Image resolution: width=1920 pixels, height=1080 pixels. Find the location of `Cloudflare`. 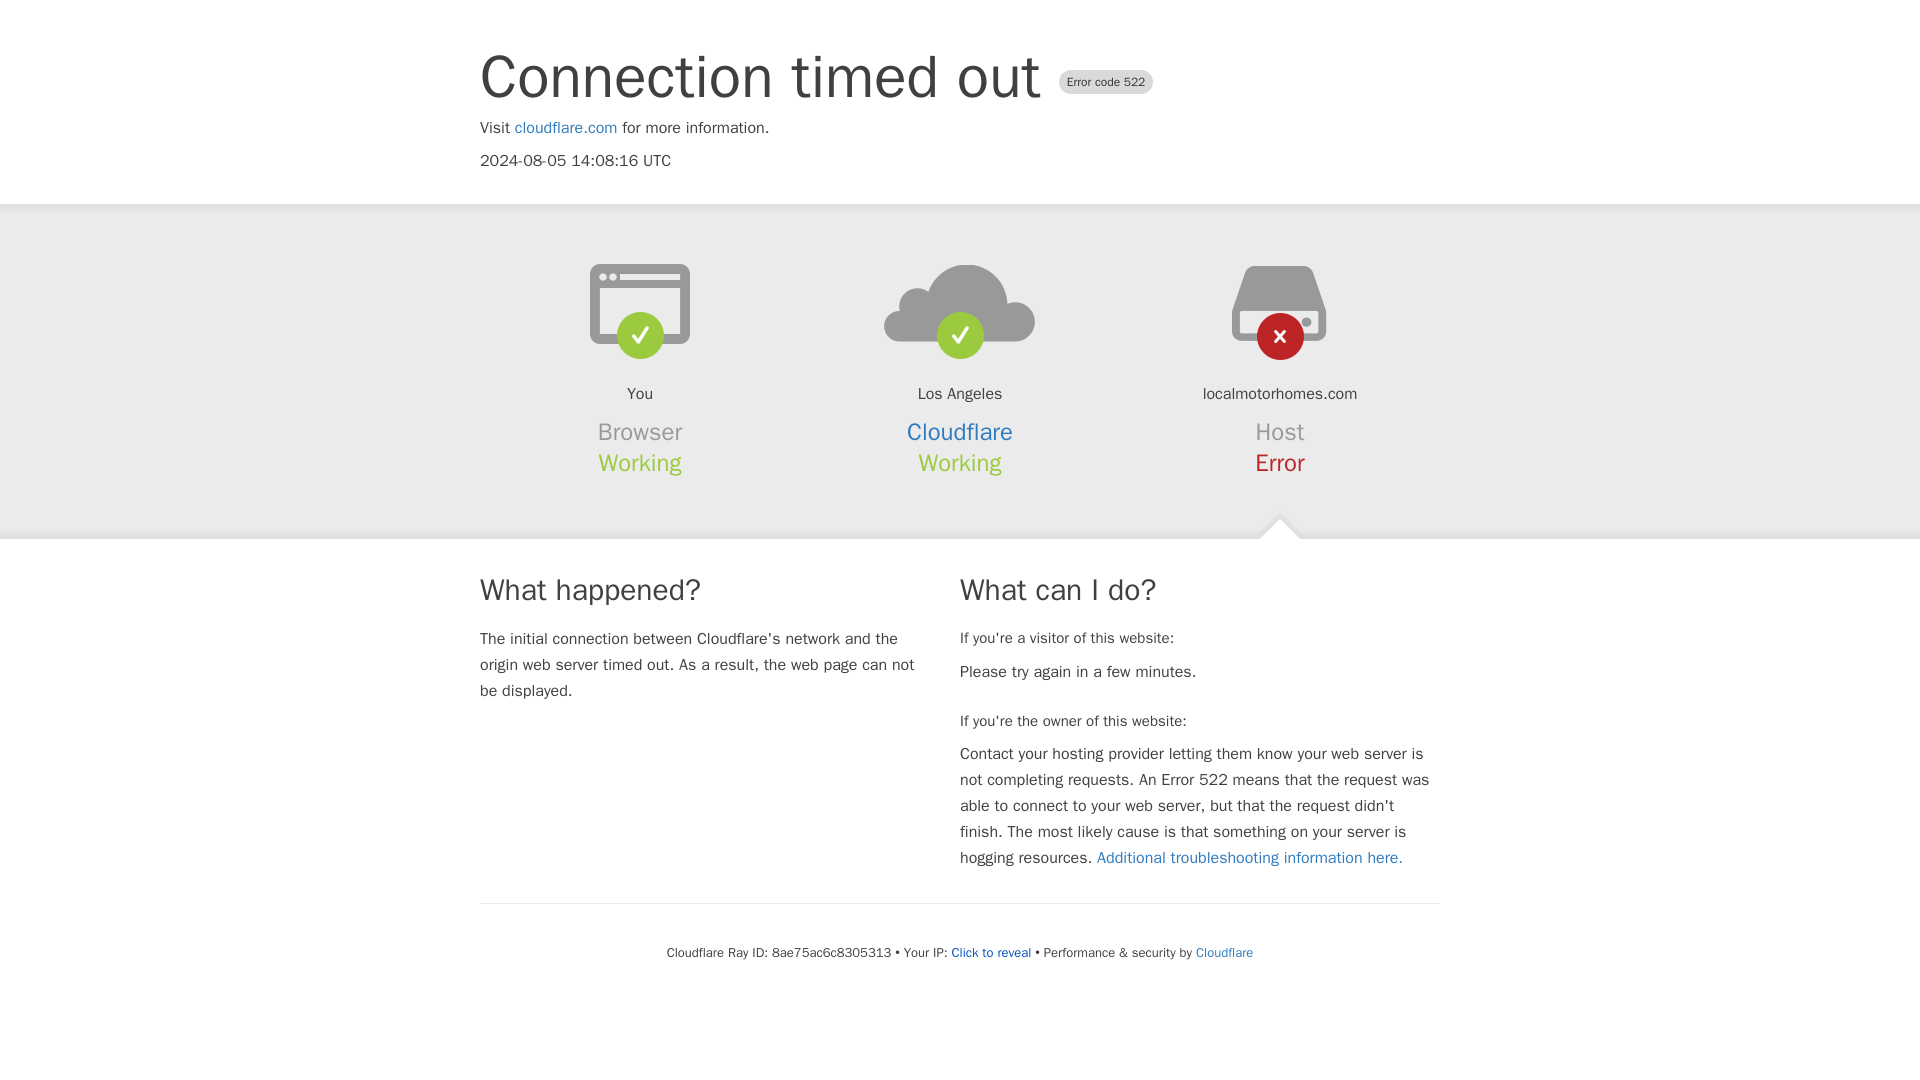

Cloudflare is located at coordinates (1224, 952).